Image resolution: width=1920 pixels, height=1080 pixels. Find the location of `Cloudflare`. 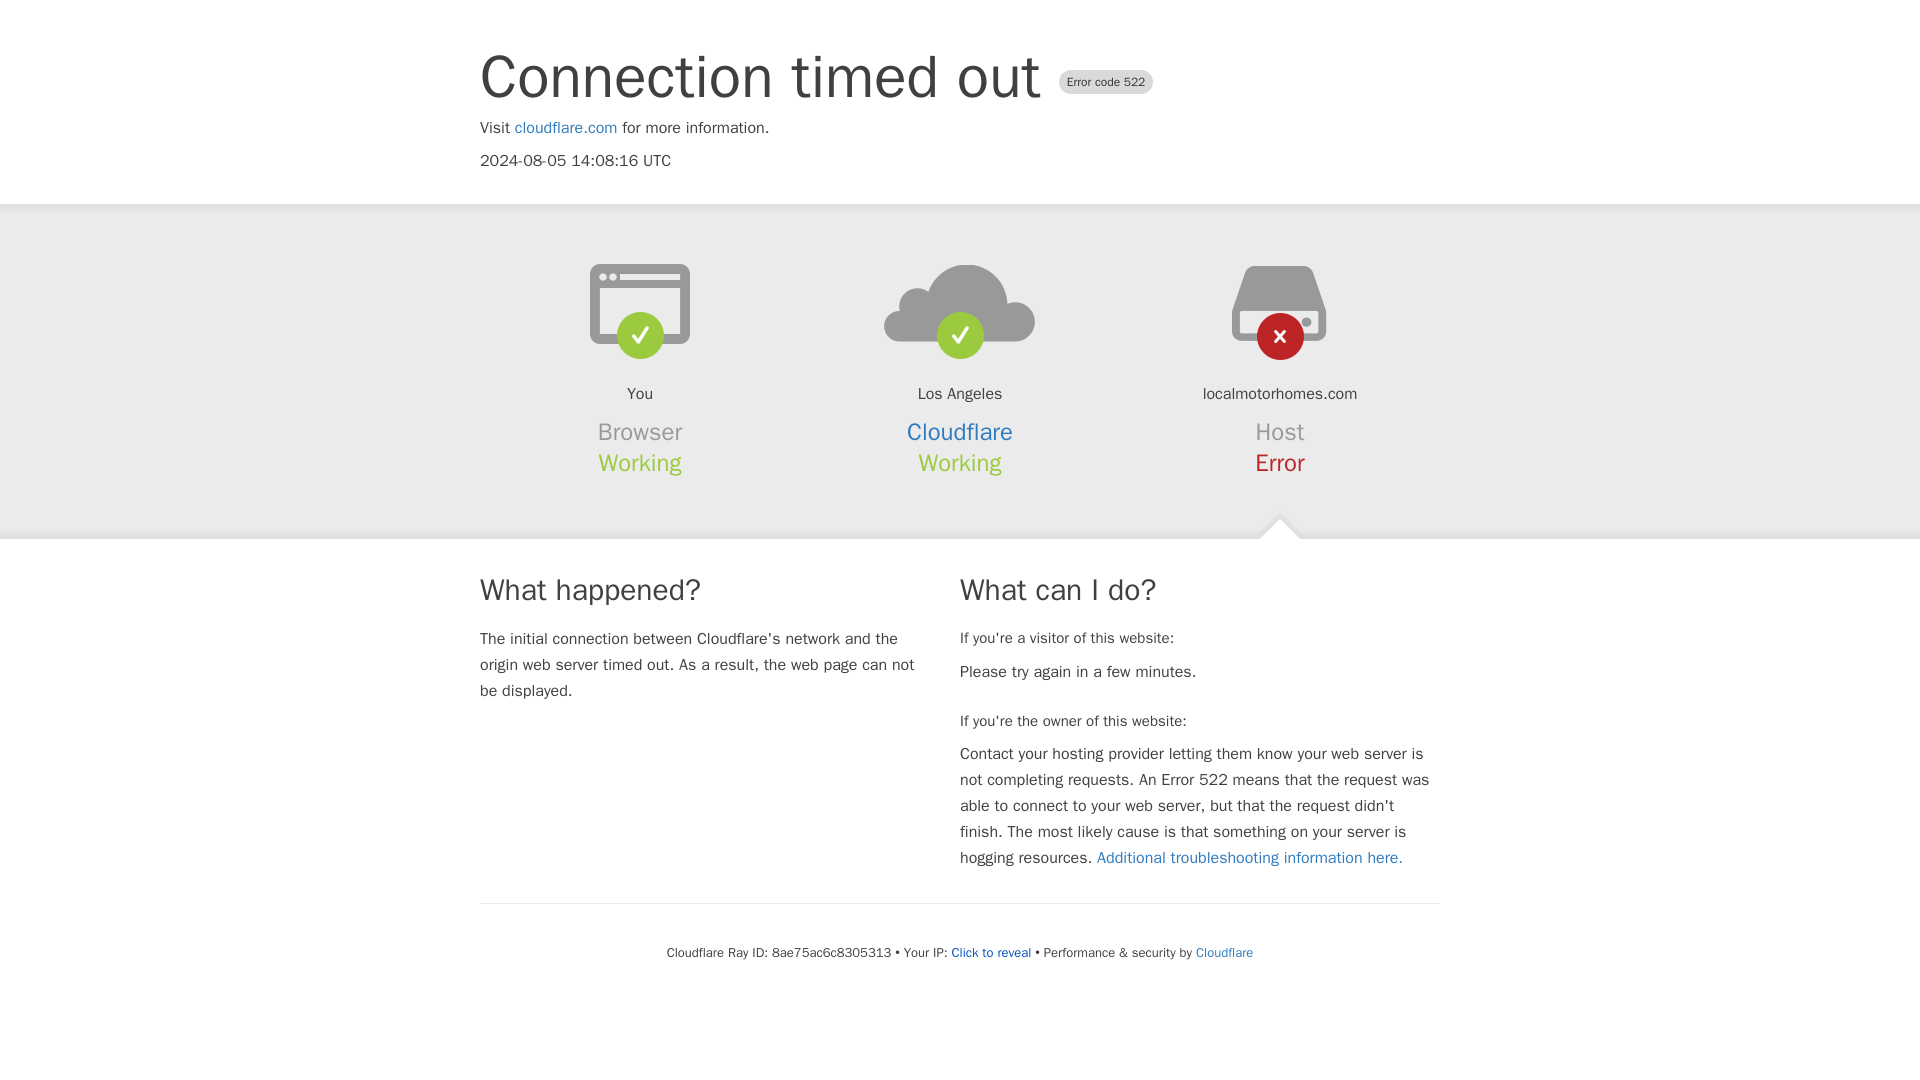

Cloudflare is located at coordinates (1224, 952).